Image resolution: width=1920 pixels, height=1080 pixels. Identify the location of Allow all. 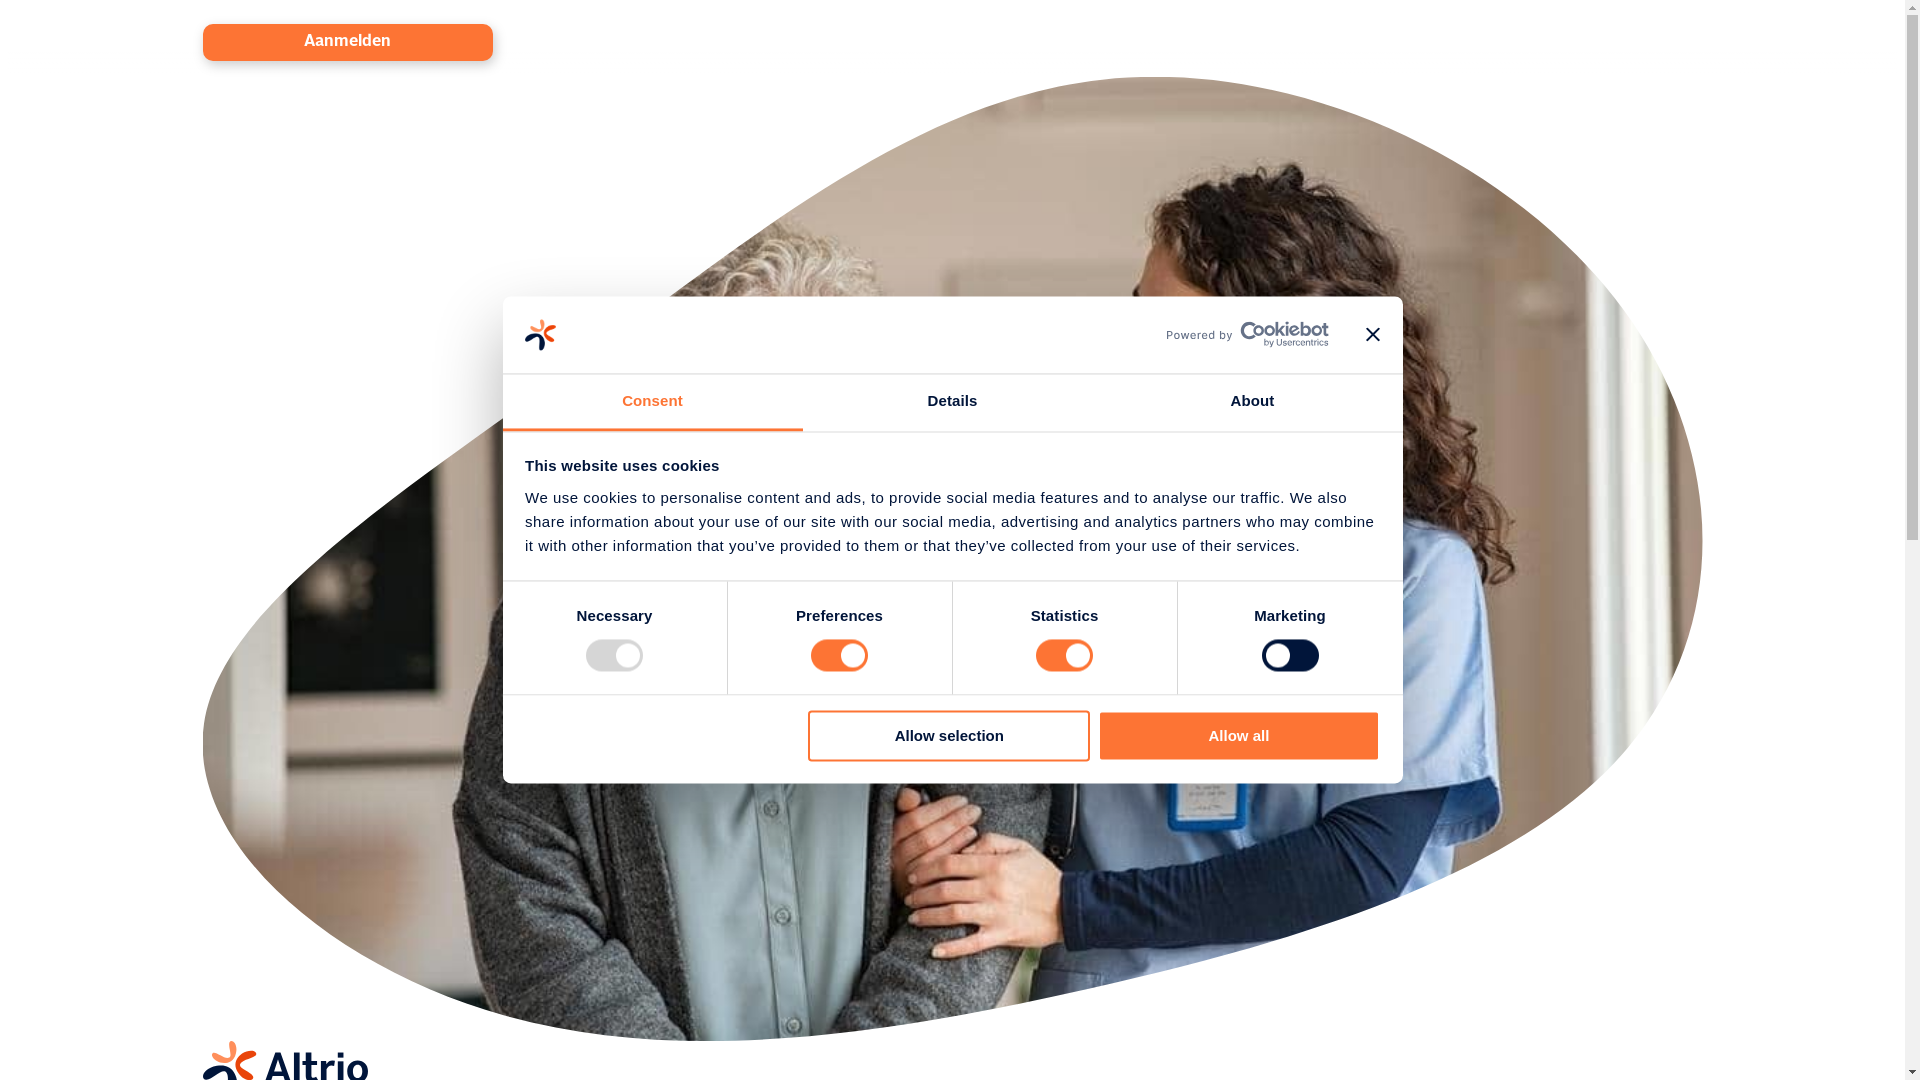
(1239, 736).